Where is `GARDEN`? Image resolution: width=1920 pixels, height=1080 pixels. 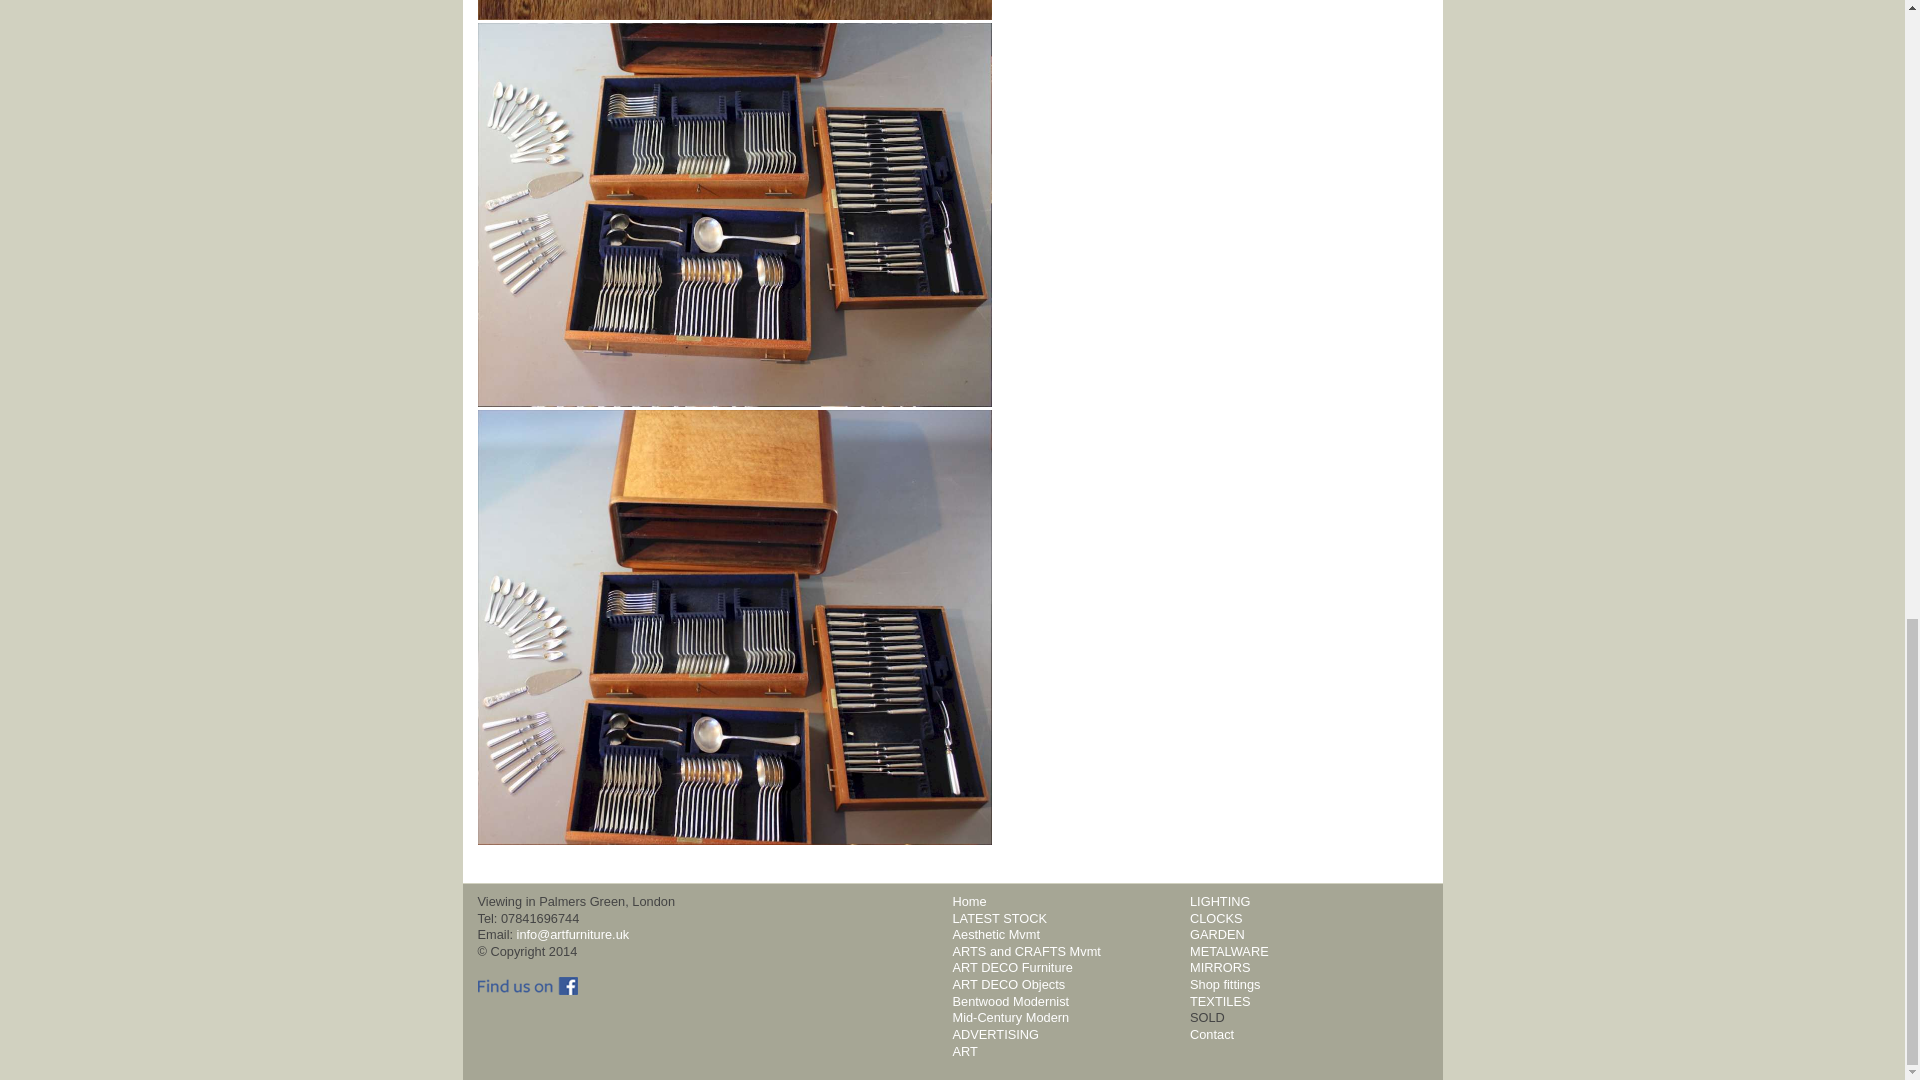
GARDEN is located at coordinates (1217, 934).